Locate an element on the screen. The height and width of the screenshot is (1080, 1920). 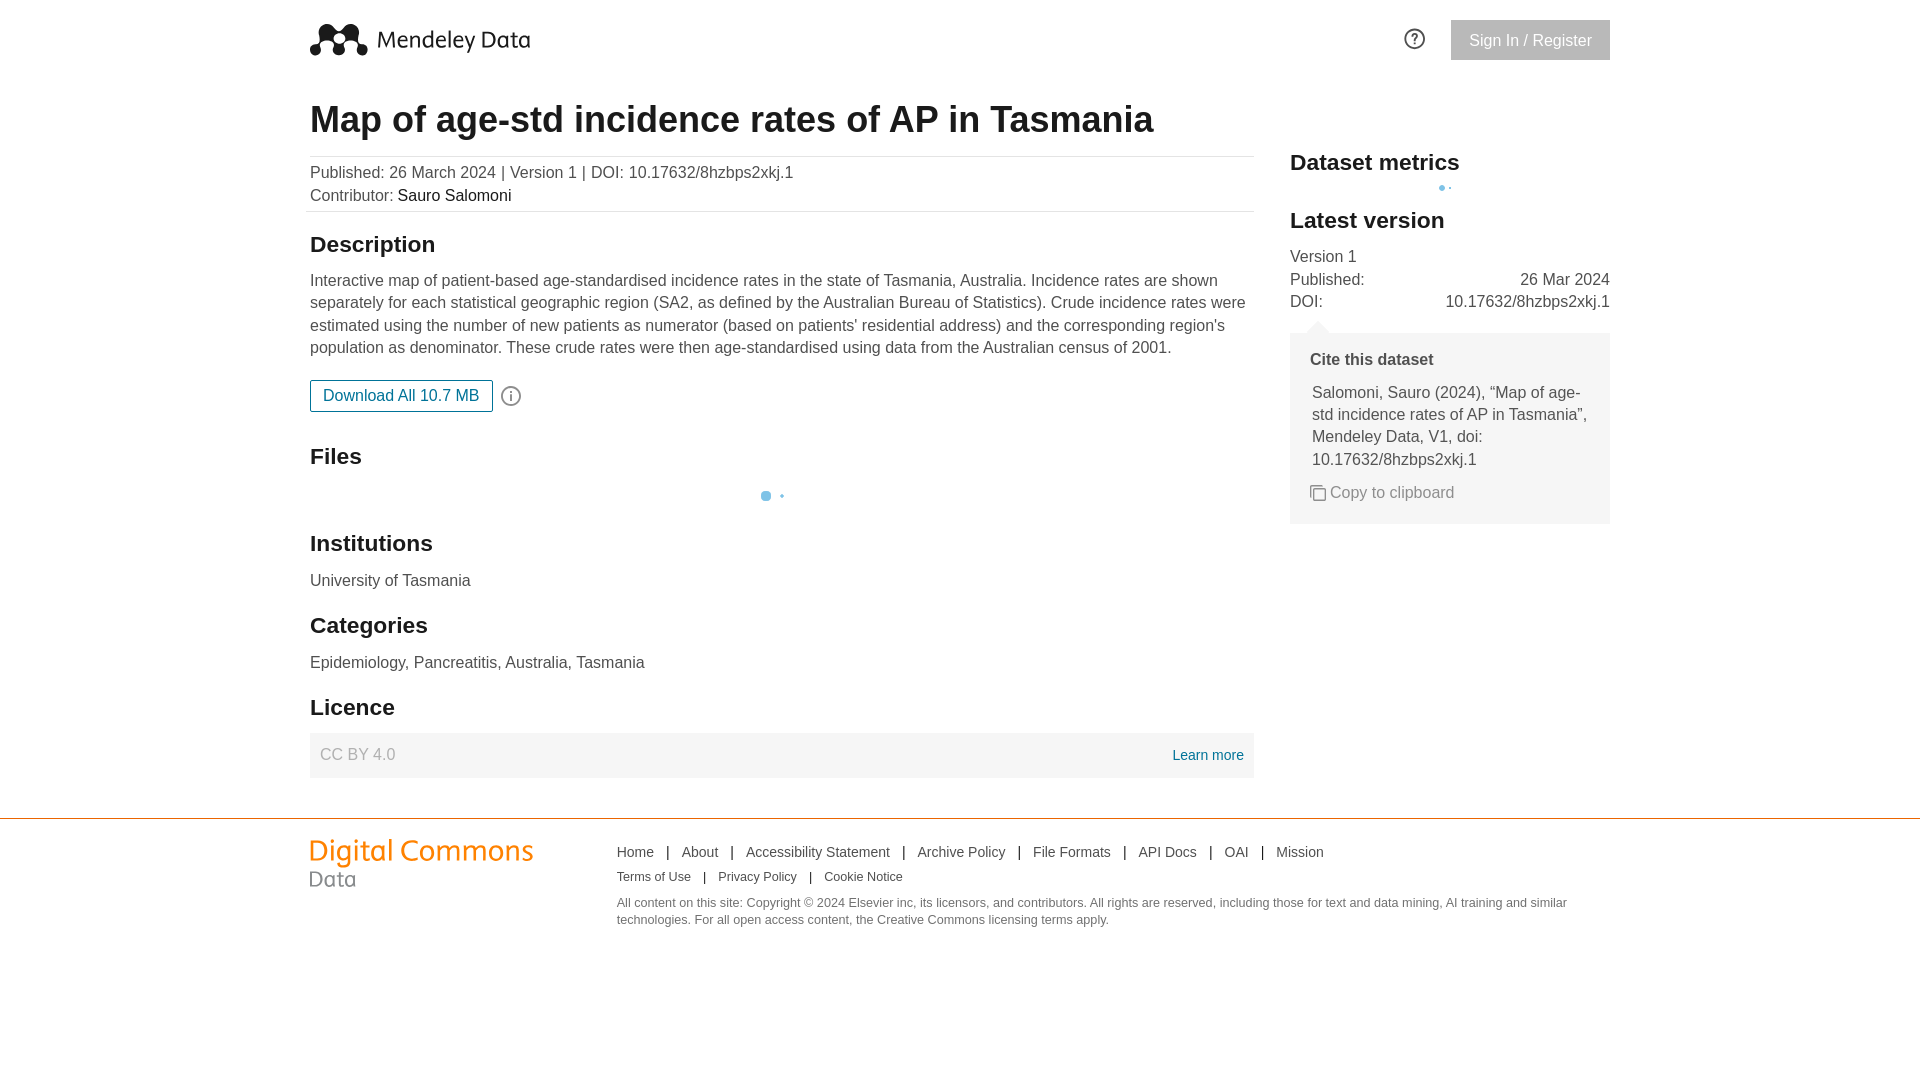
Accessibility Statement is located at coordinates (818, 852).